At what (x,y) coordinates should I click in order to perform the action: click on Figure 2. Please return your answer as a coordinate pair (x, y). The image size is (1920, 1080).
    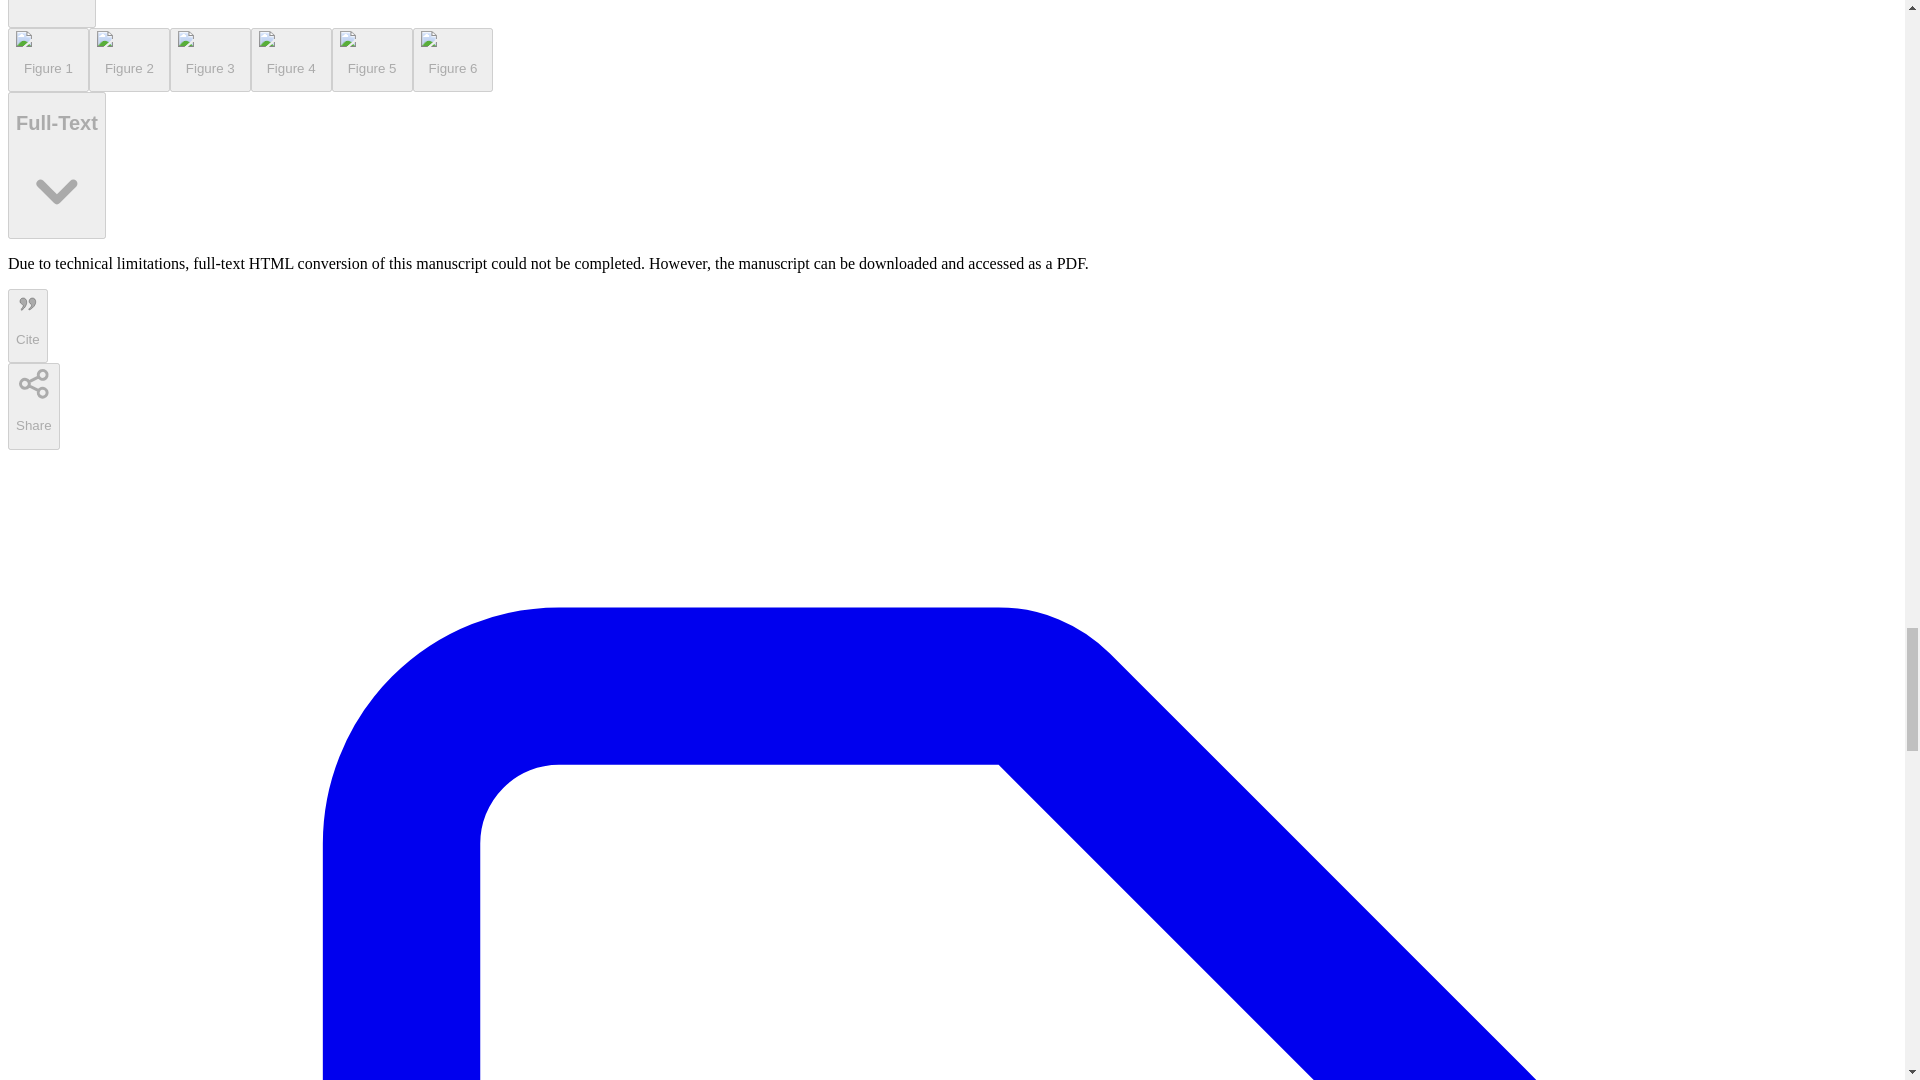
    Looking at the image, I should click on (129, 60).